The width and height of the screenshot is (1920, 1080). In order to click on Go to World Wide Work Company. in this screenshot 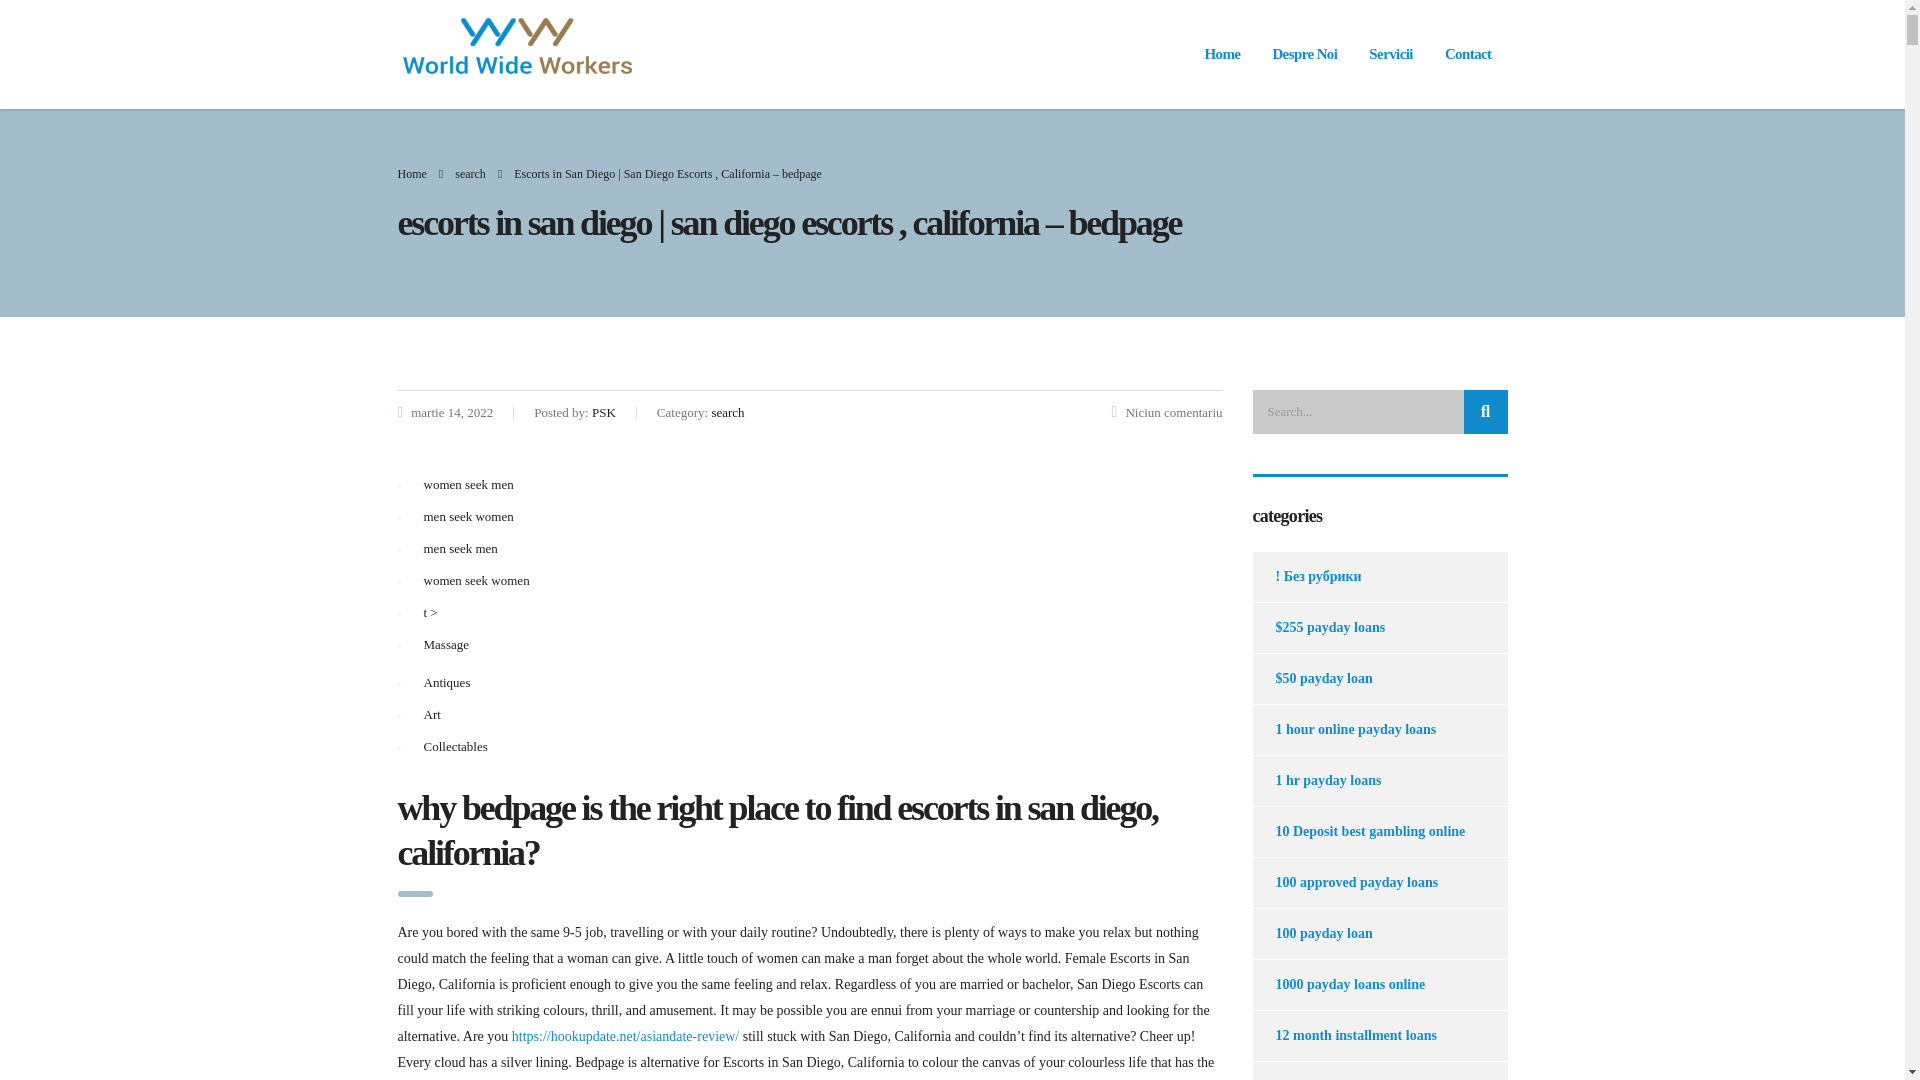, I will do `click(412, 174)`.